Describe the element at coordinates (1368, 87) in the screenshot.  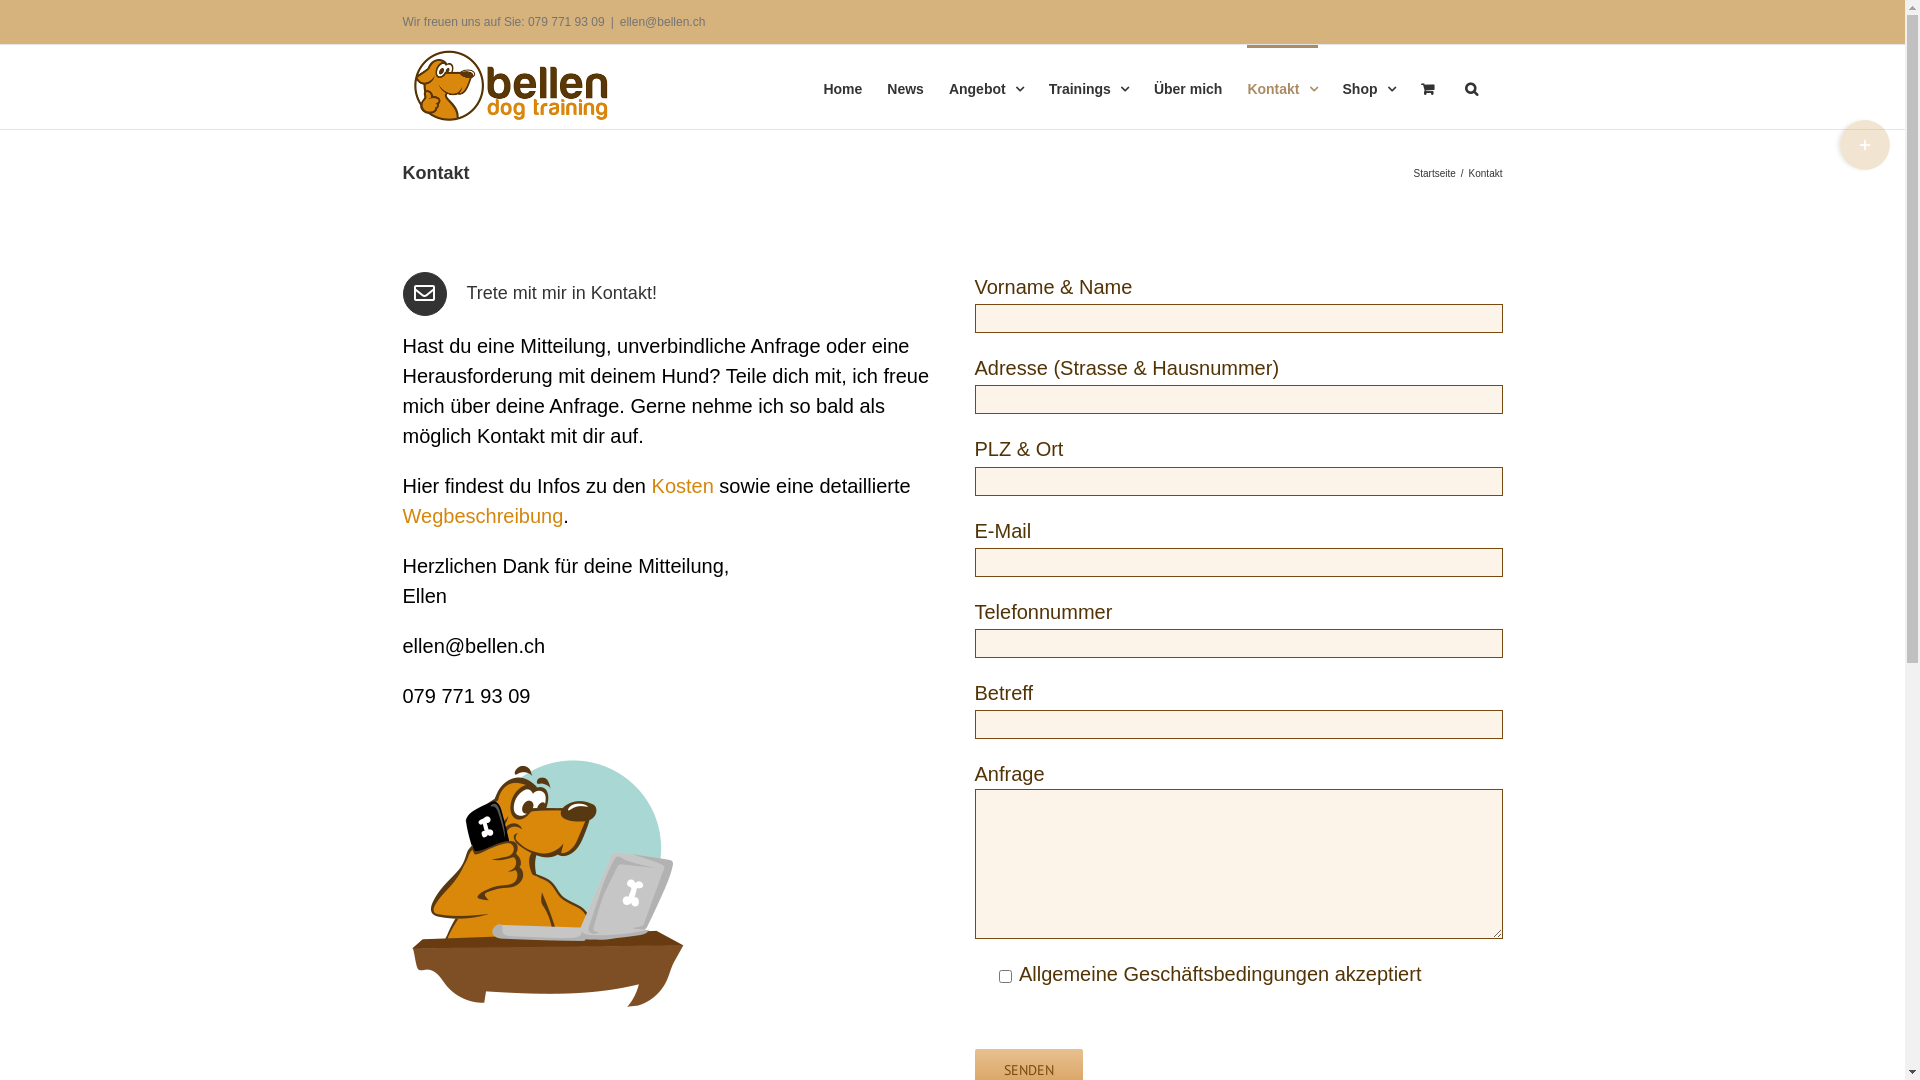
I see `Shop` at that location.